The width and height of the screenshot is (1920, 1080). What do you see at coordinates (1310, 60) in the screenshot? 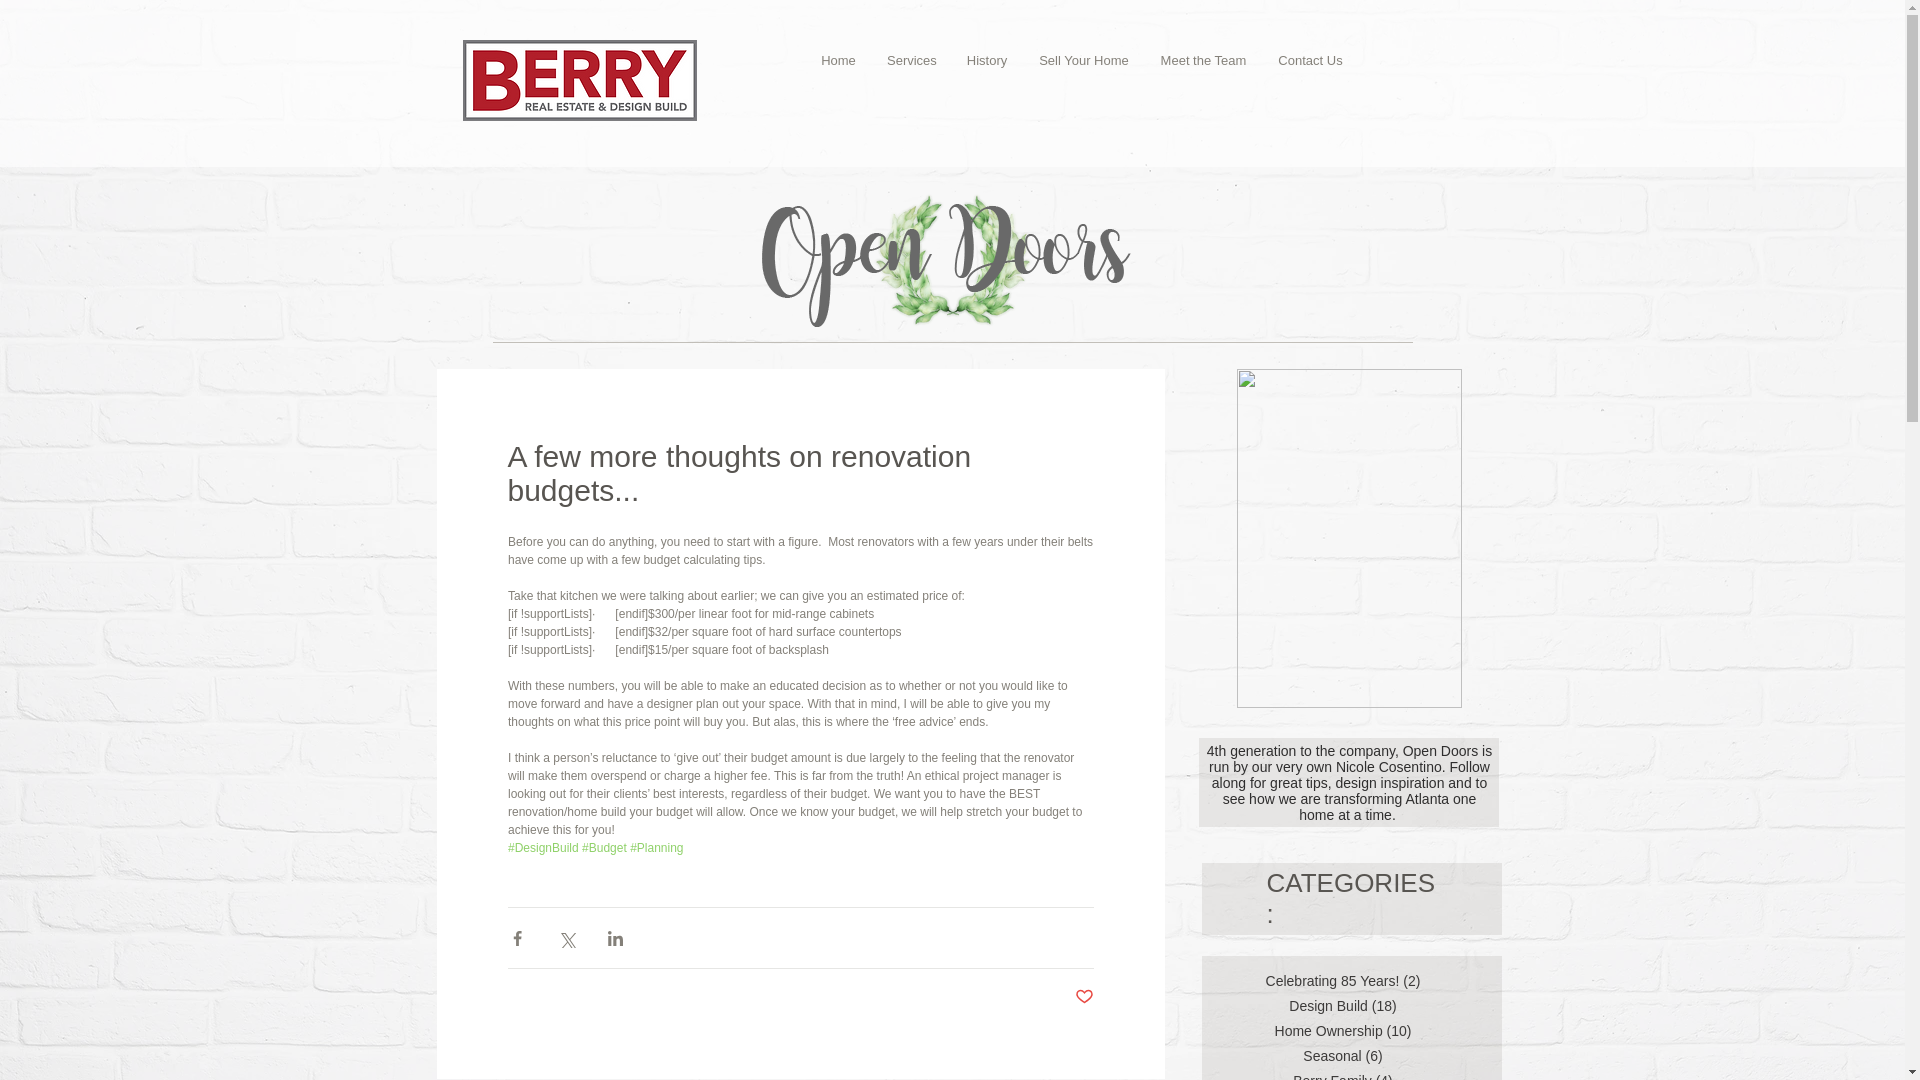
I see `Contact Us` at bounding box center [1310, 60].